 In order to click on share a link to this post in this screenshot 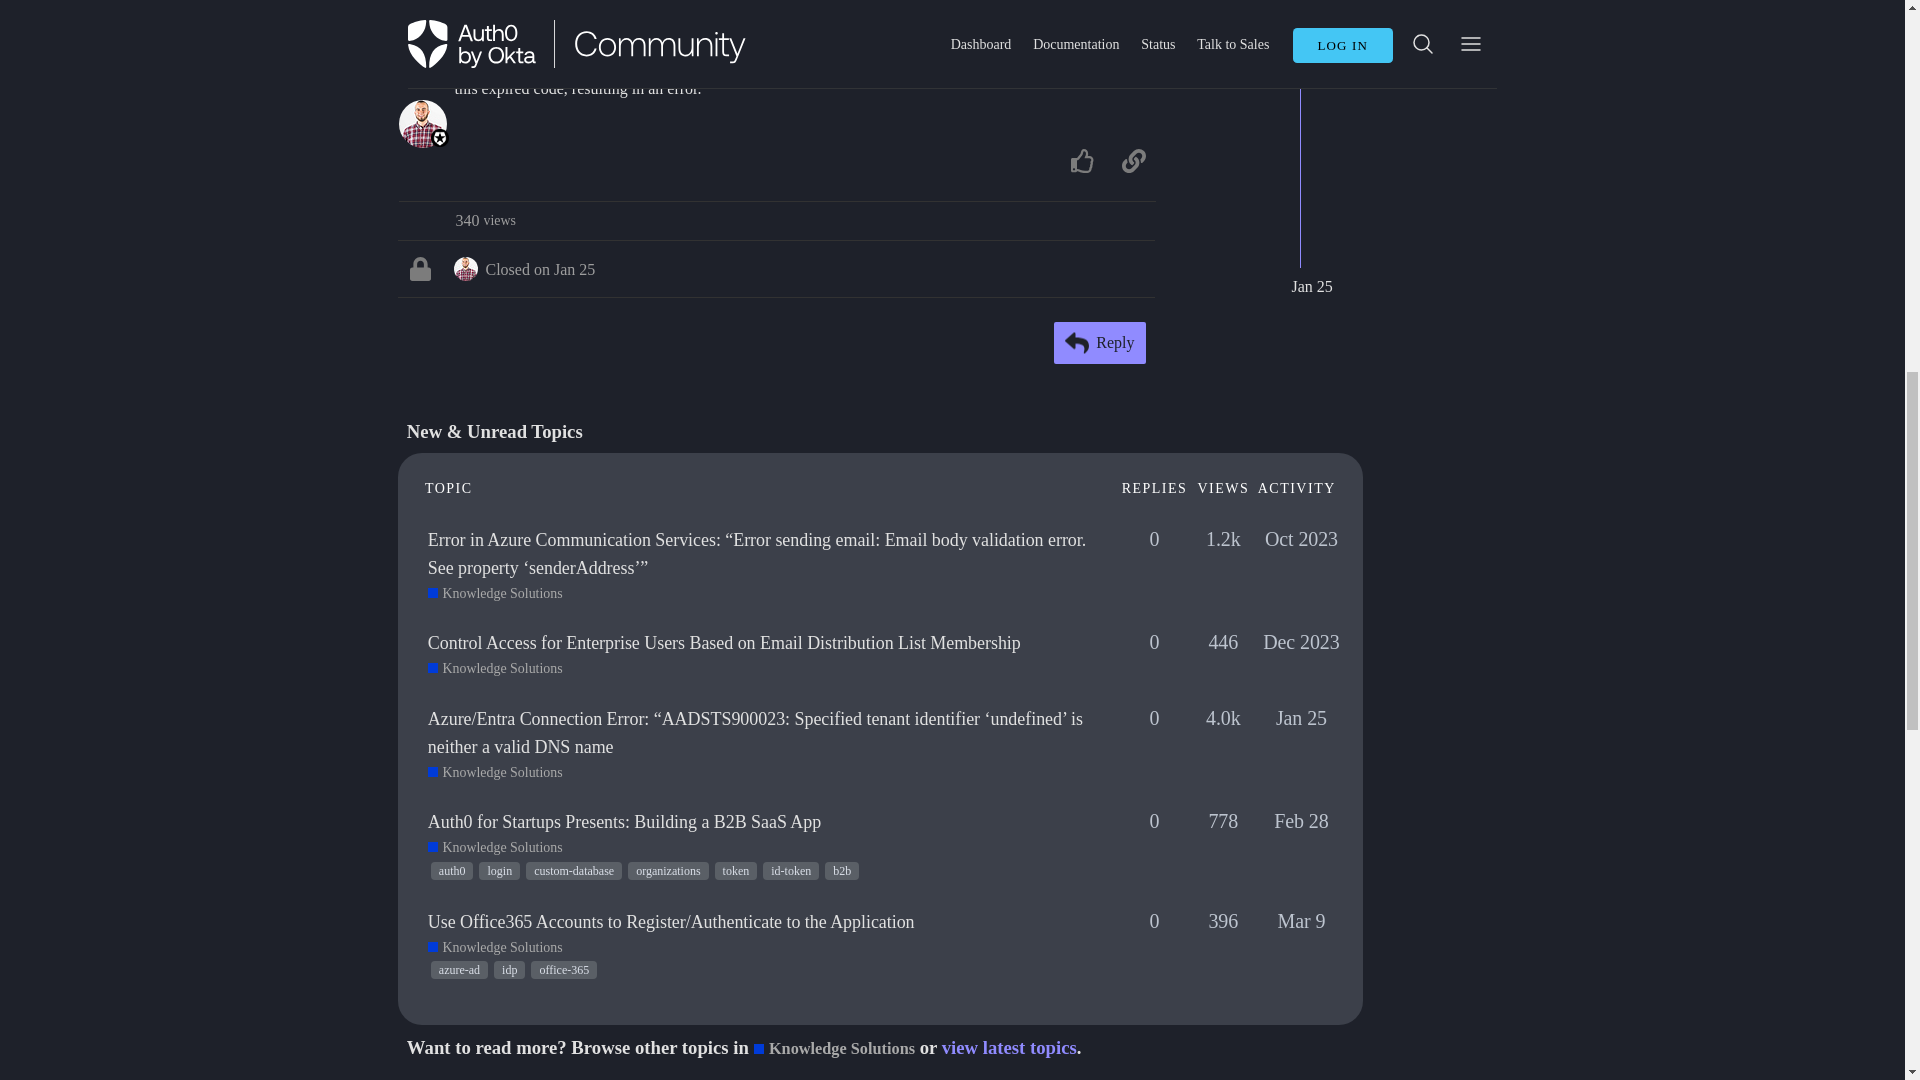, I will do `click(1133, 161)`.